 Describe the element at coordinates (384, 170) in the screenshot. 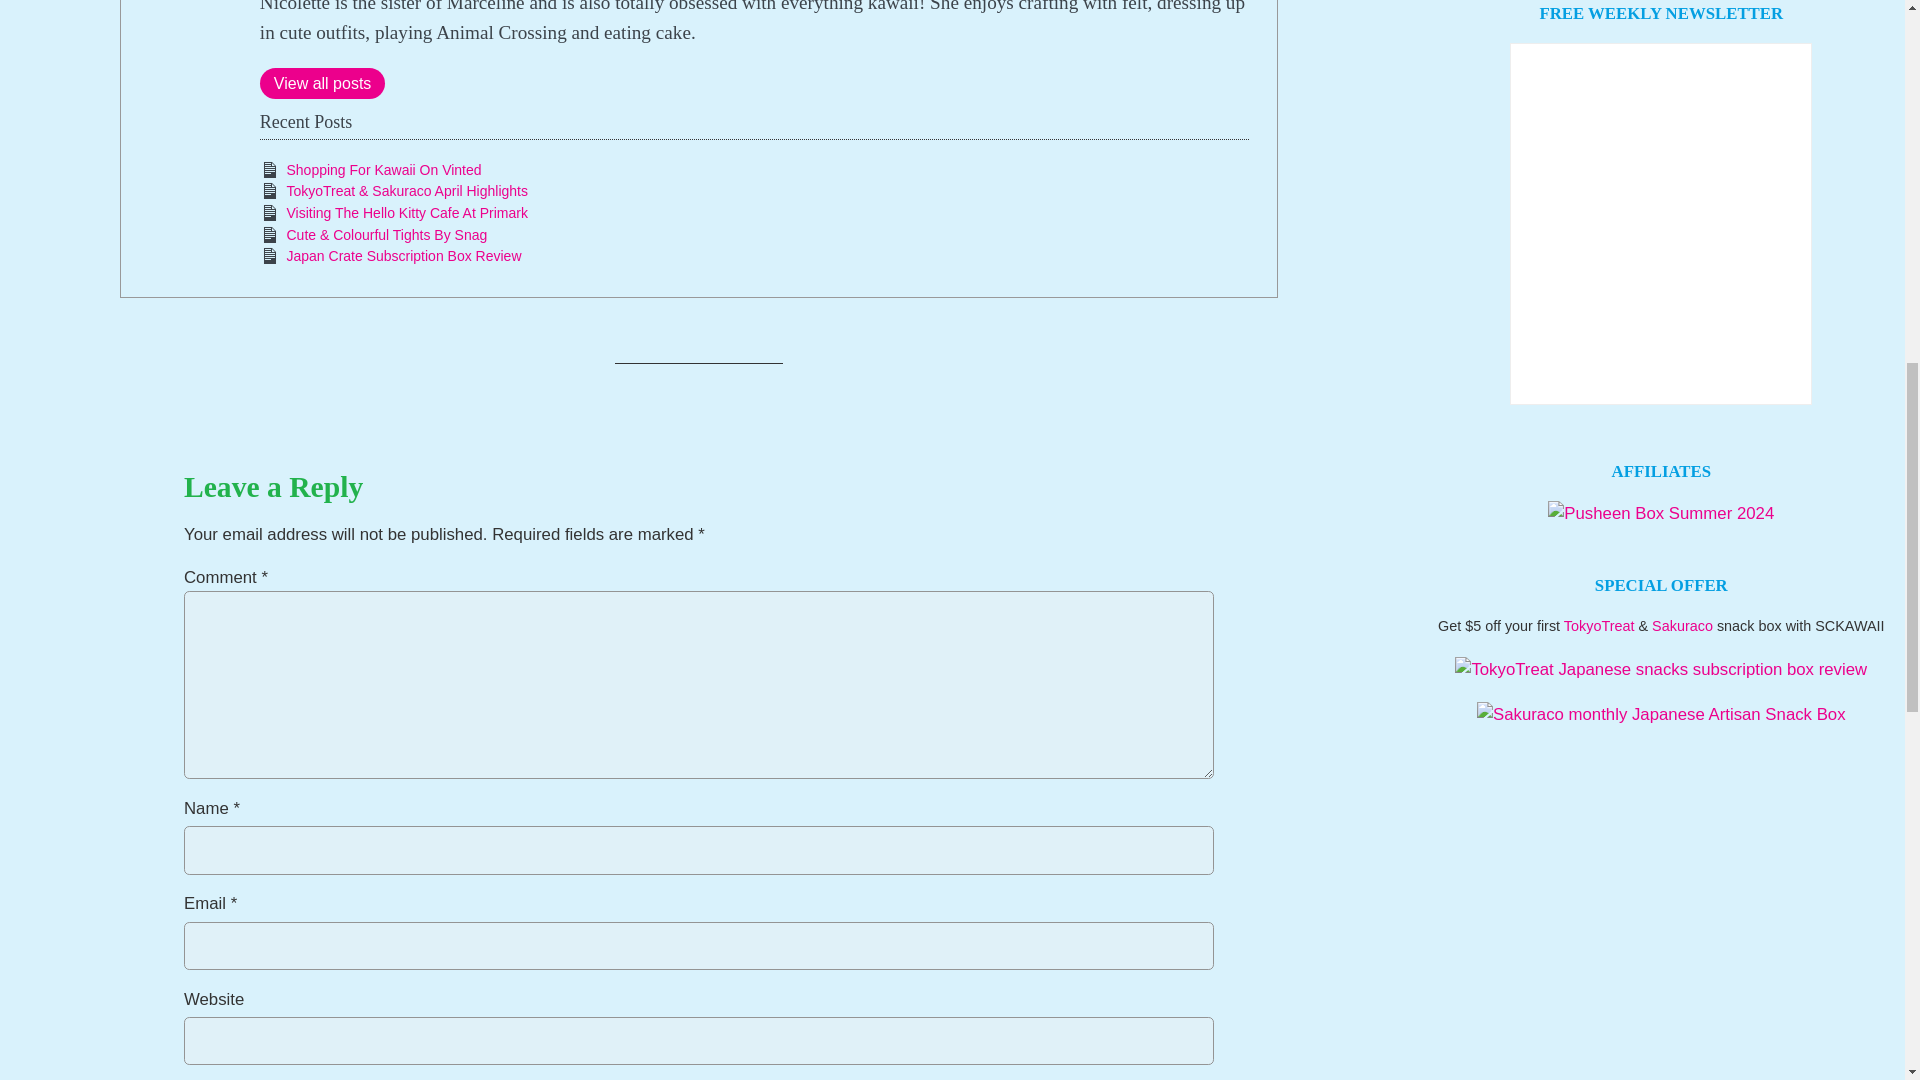

I see `Shopping For Kawaii On Vinted` at that location.